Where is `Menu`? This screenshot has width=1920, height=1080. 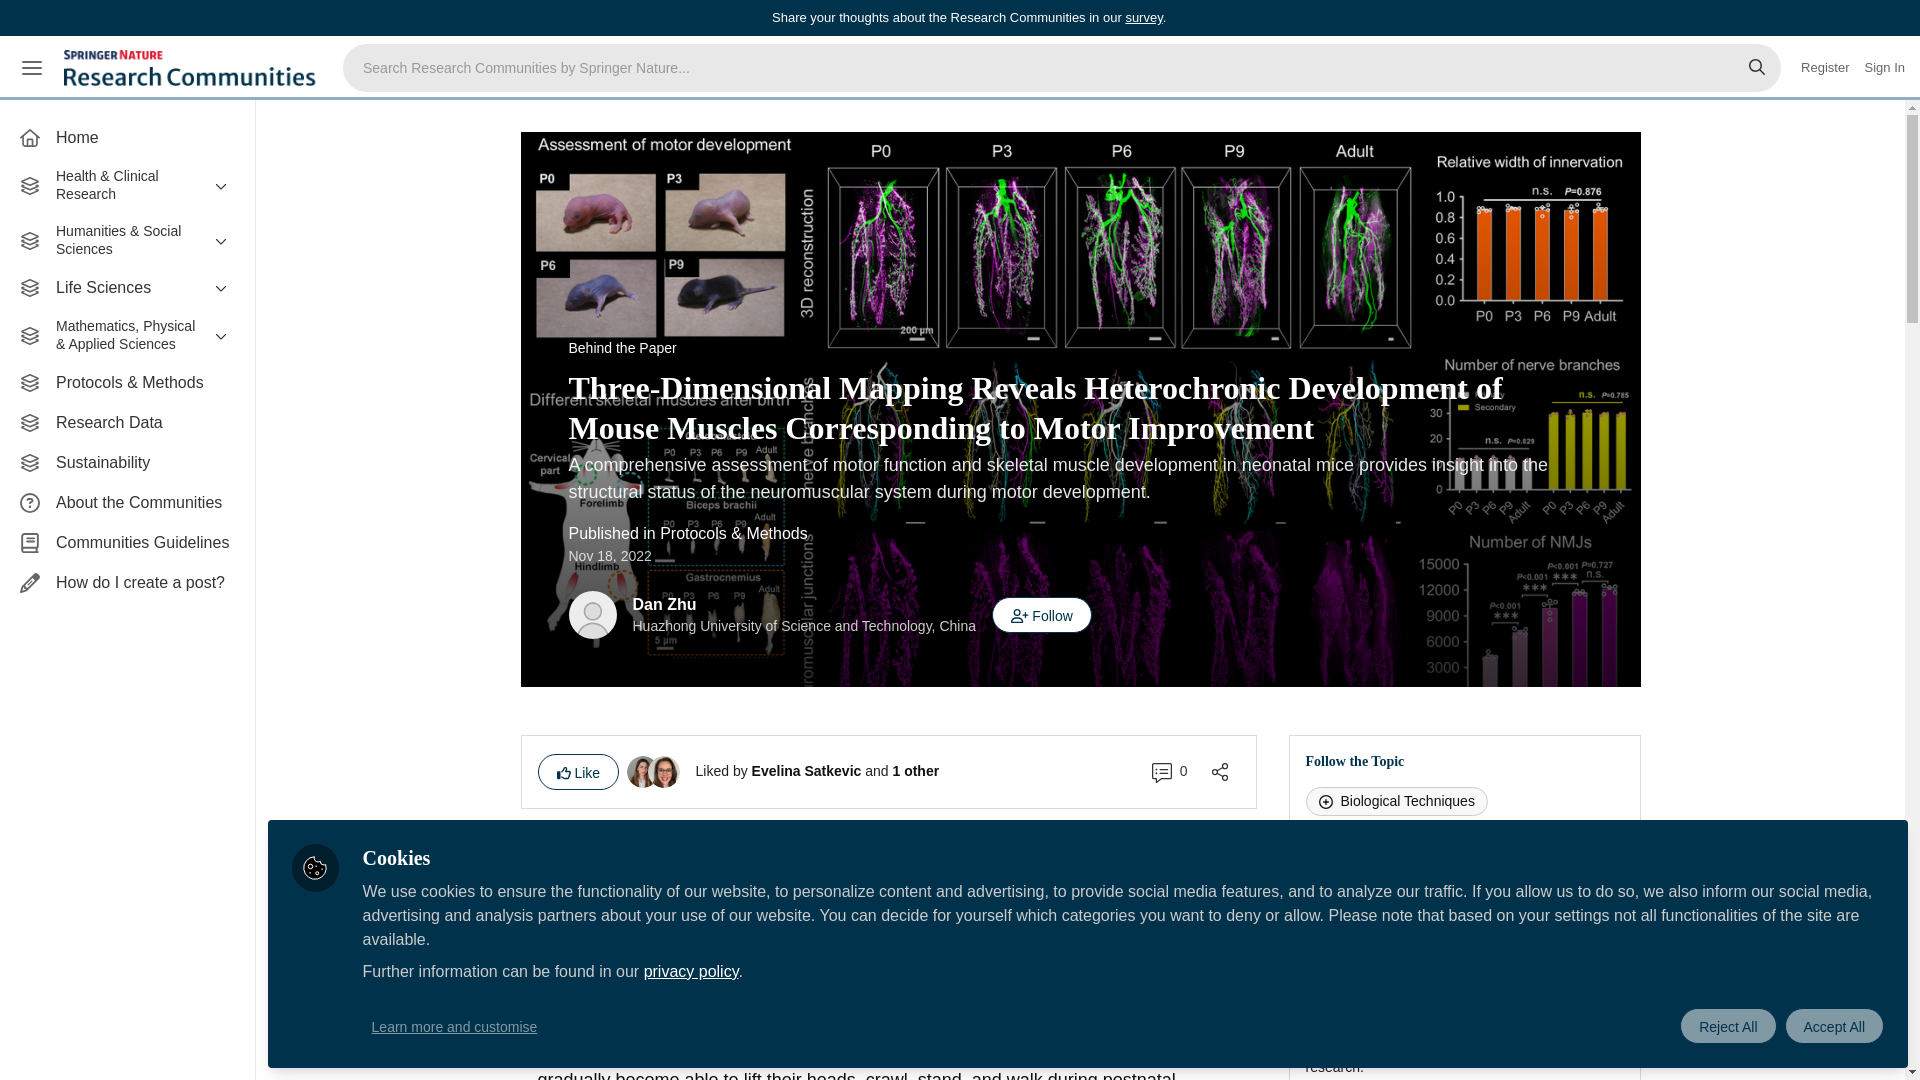 Menu is located at coordinates (32, 68).